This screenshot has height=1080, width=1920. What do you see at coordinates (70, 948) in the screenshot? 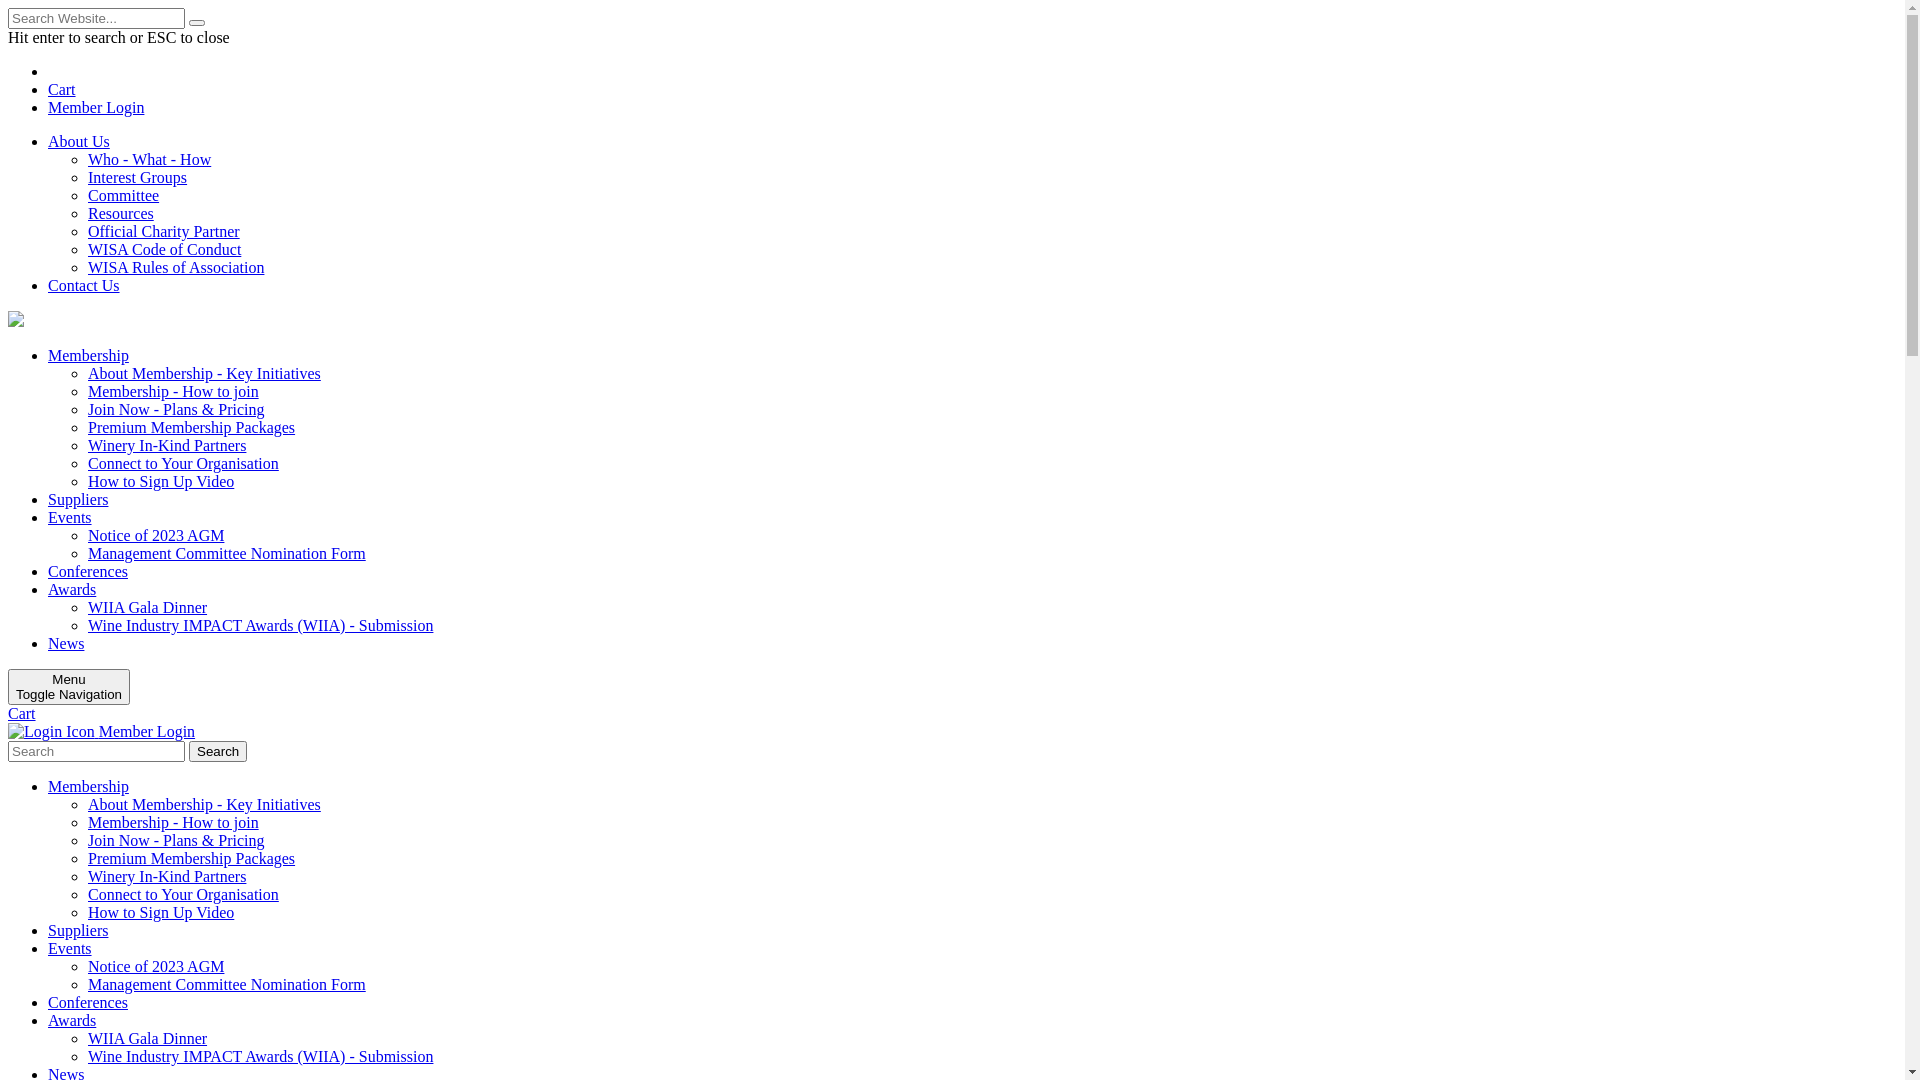
I see `Events` at bounding box center [70, 948].